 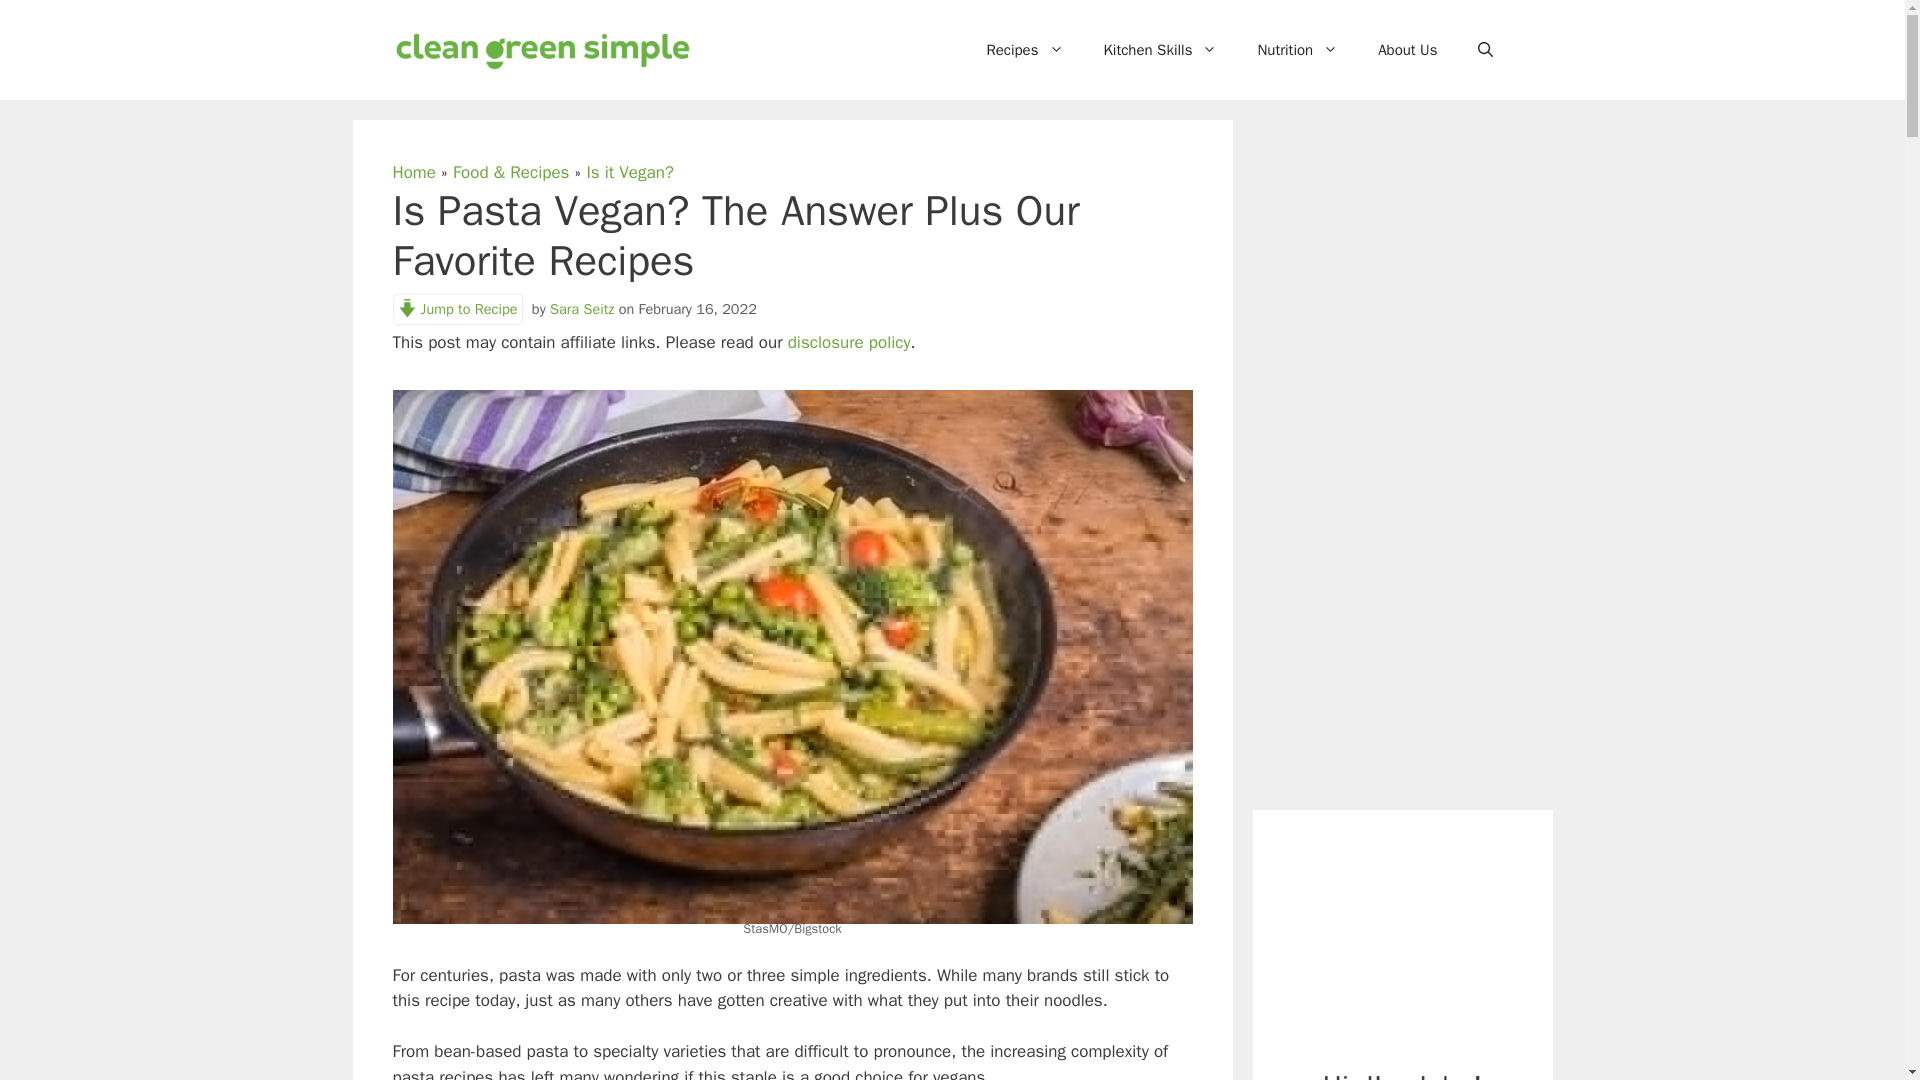 I want to click on Recipes, so click(x=1024, y=50).